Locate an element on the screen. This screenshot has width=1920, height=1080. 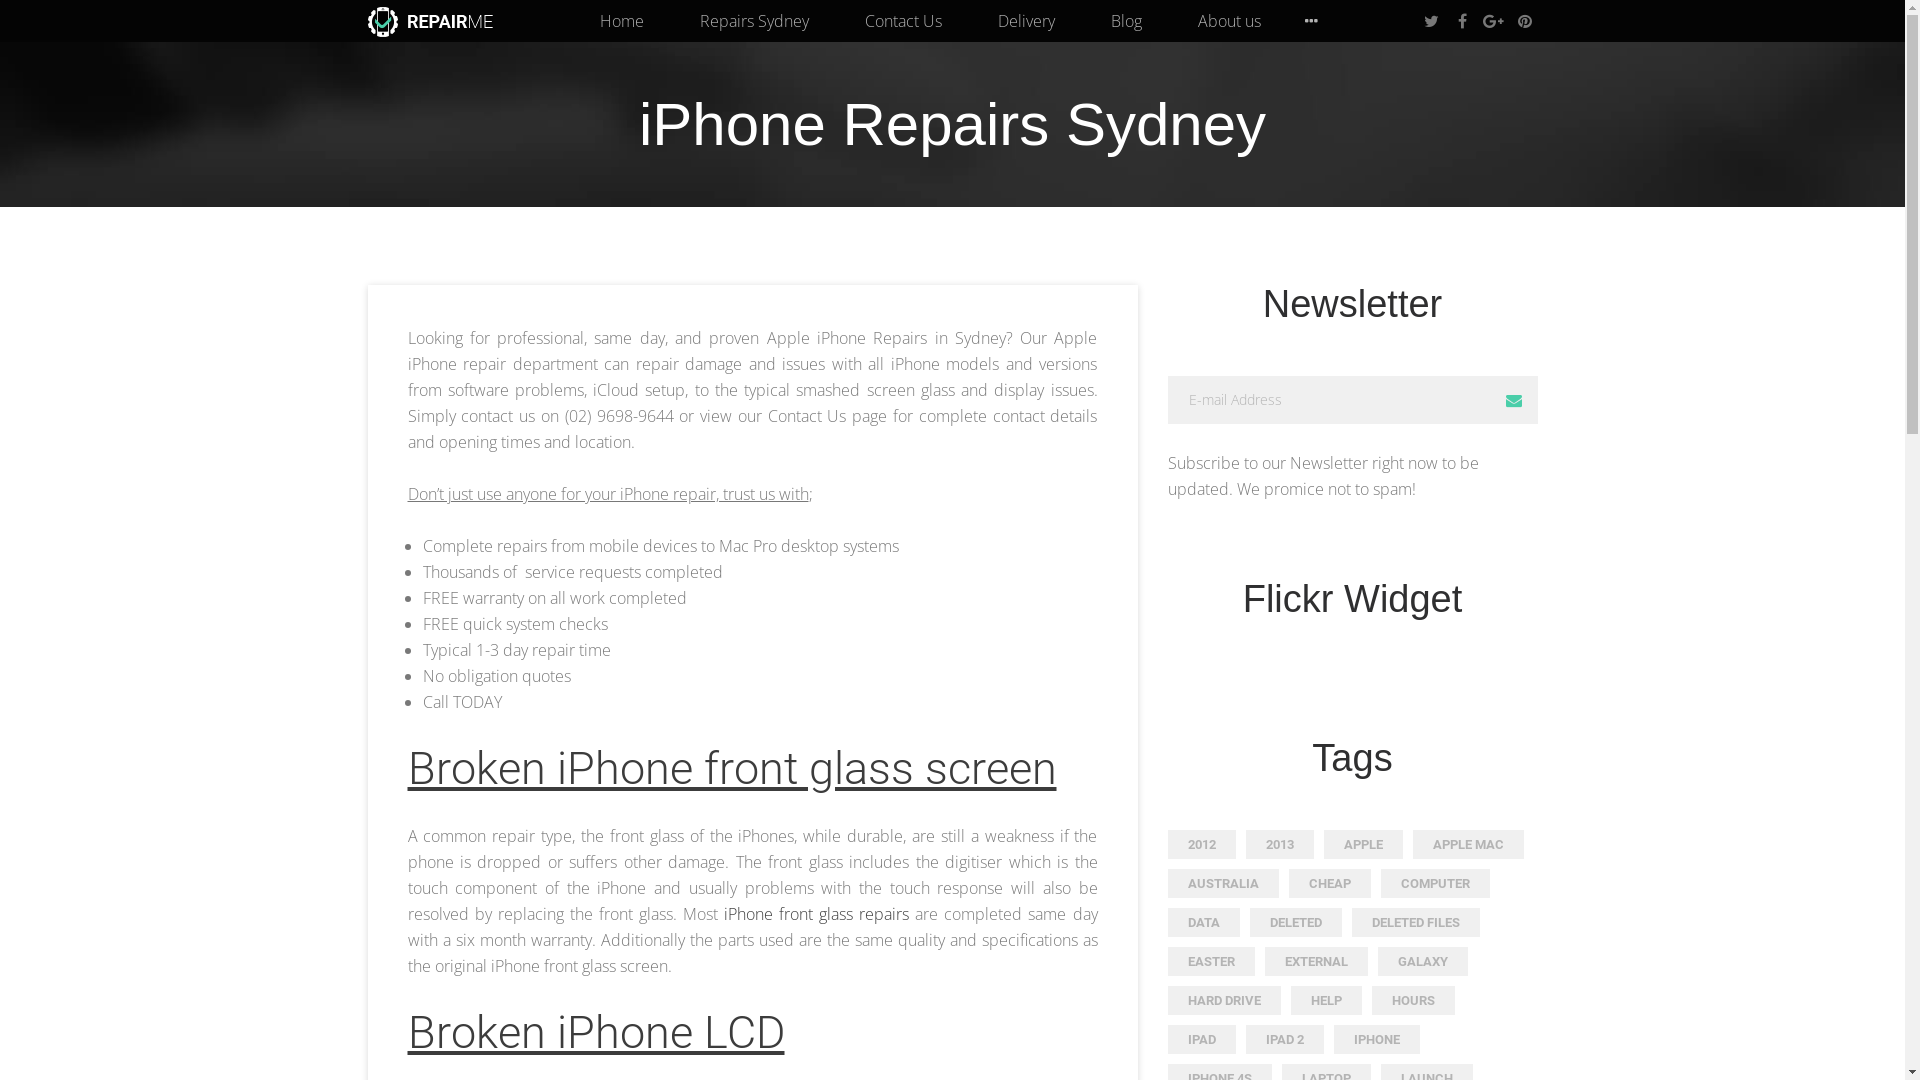
Contact Us is located at coordinates (902, 21).